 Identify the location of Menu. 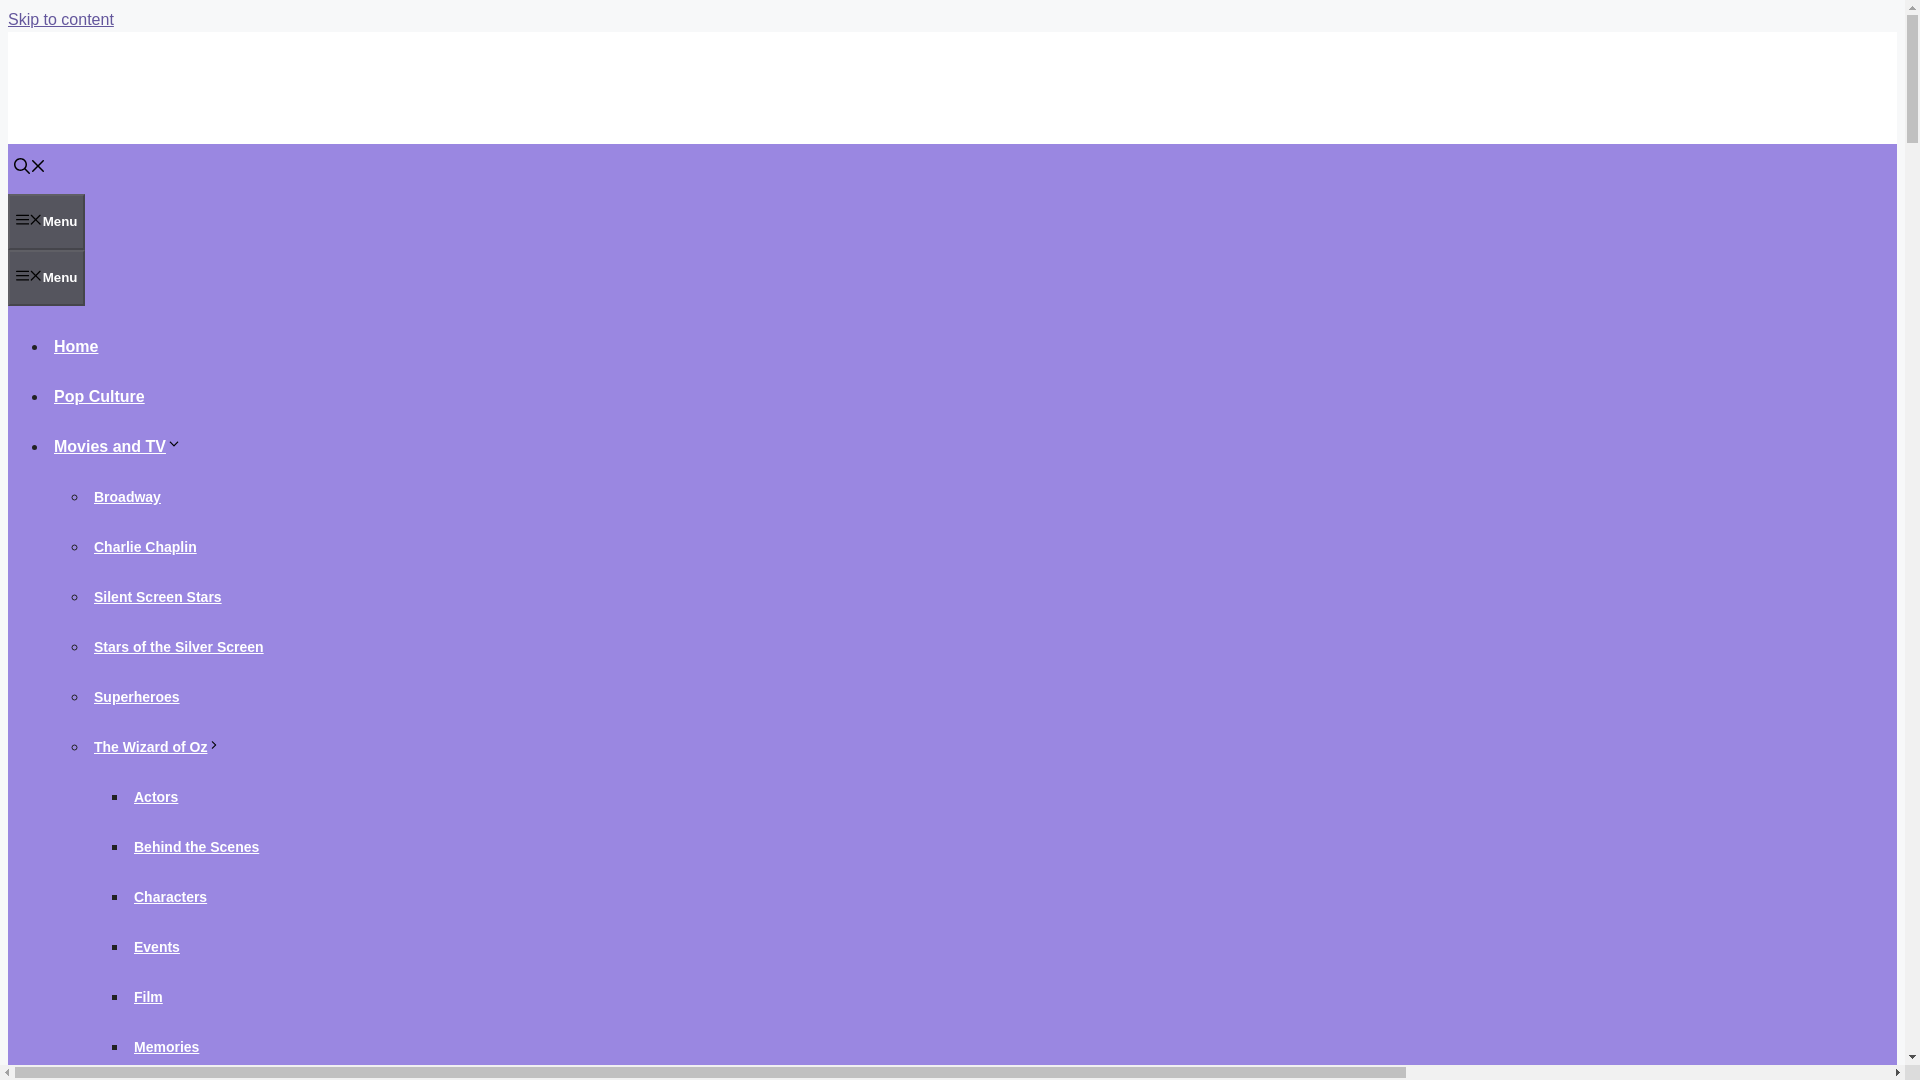
(46, 277).